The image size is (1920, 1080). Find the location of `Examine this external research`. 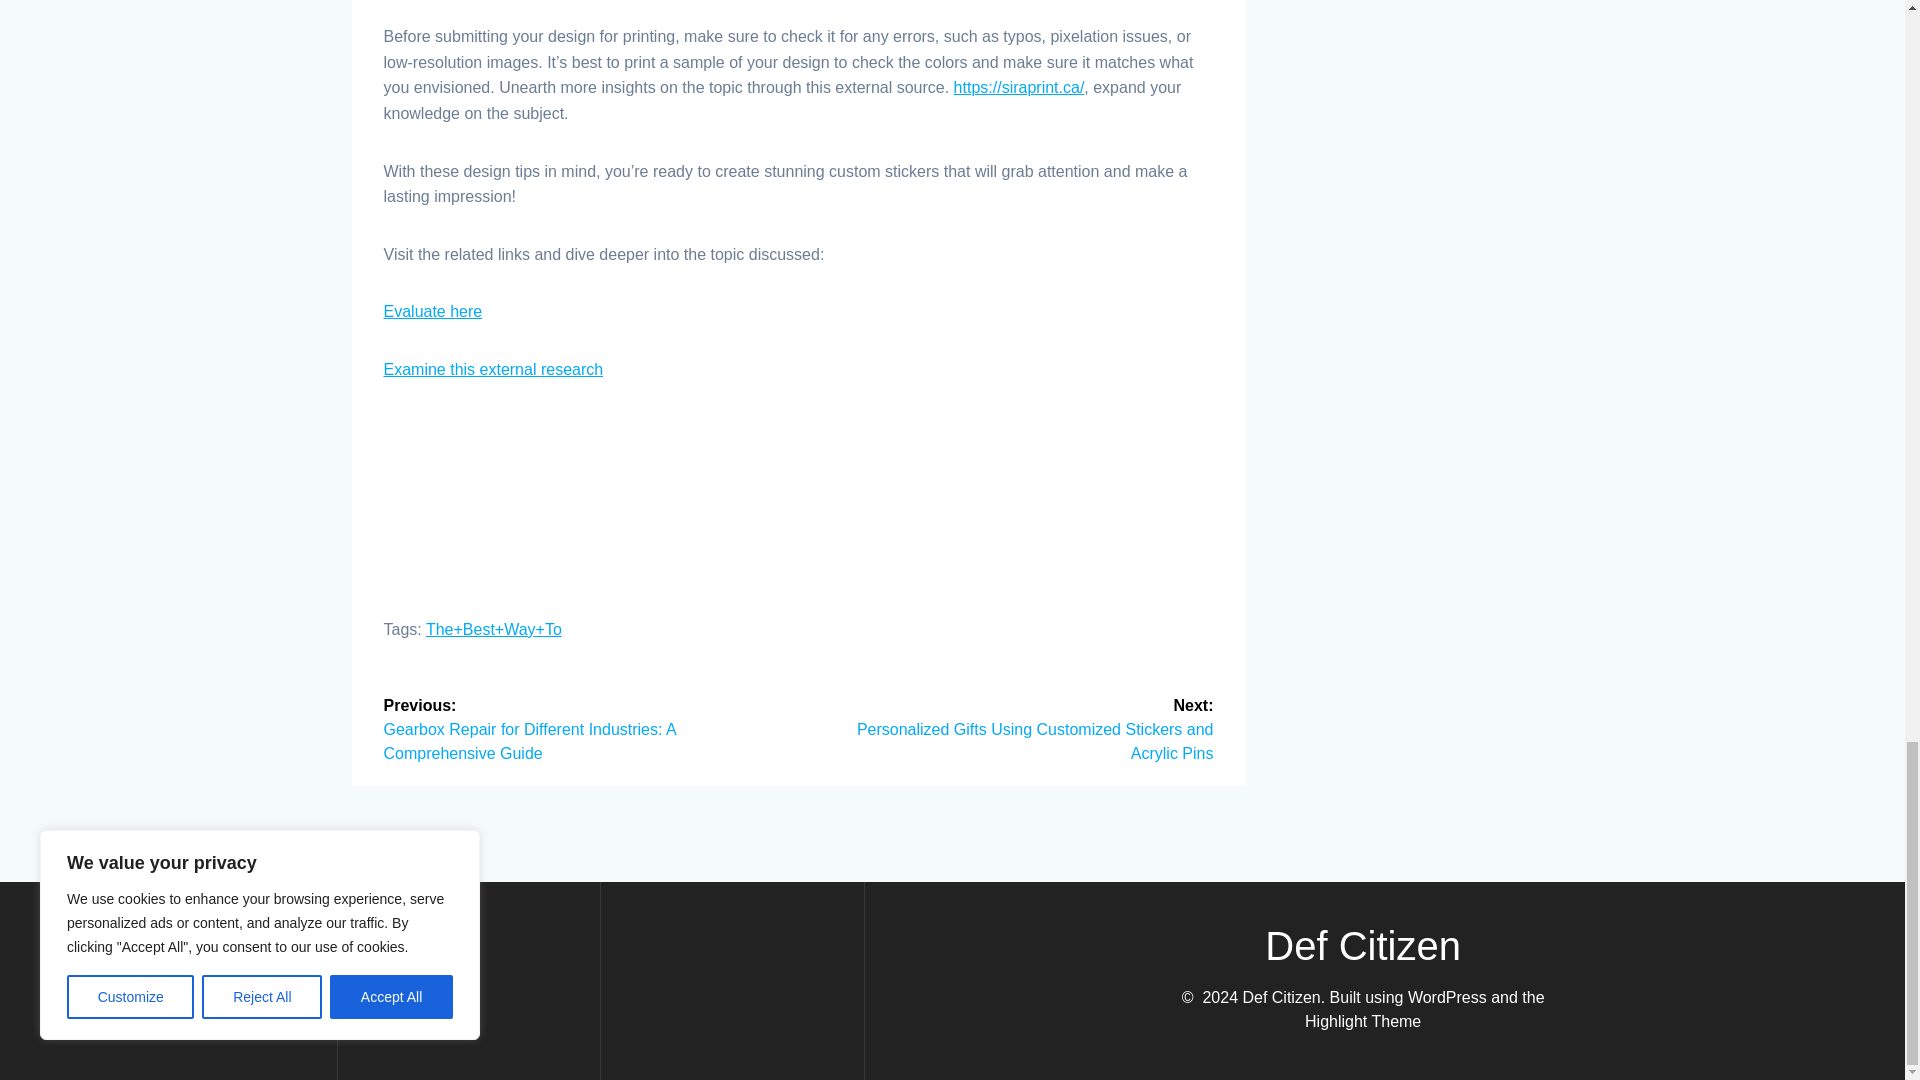

Examine this external research is located at coordinates (494, 369).